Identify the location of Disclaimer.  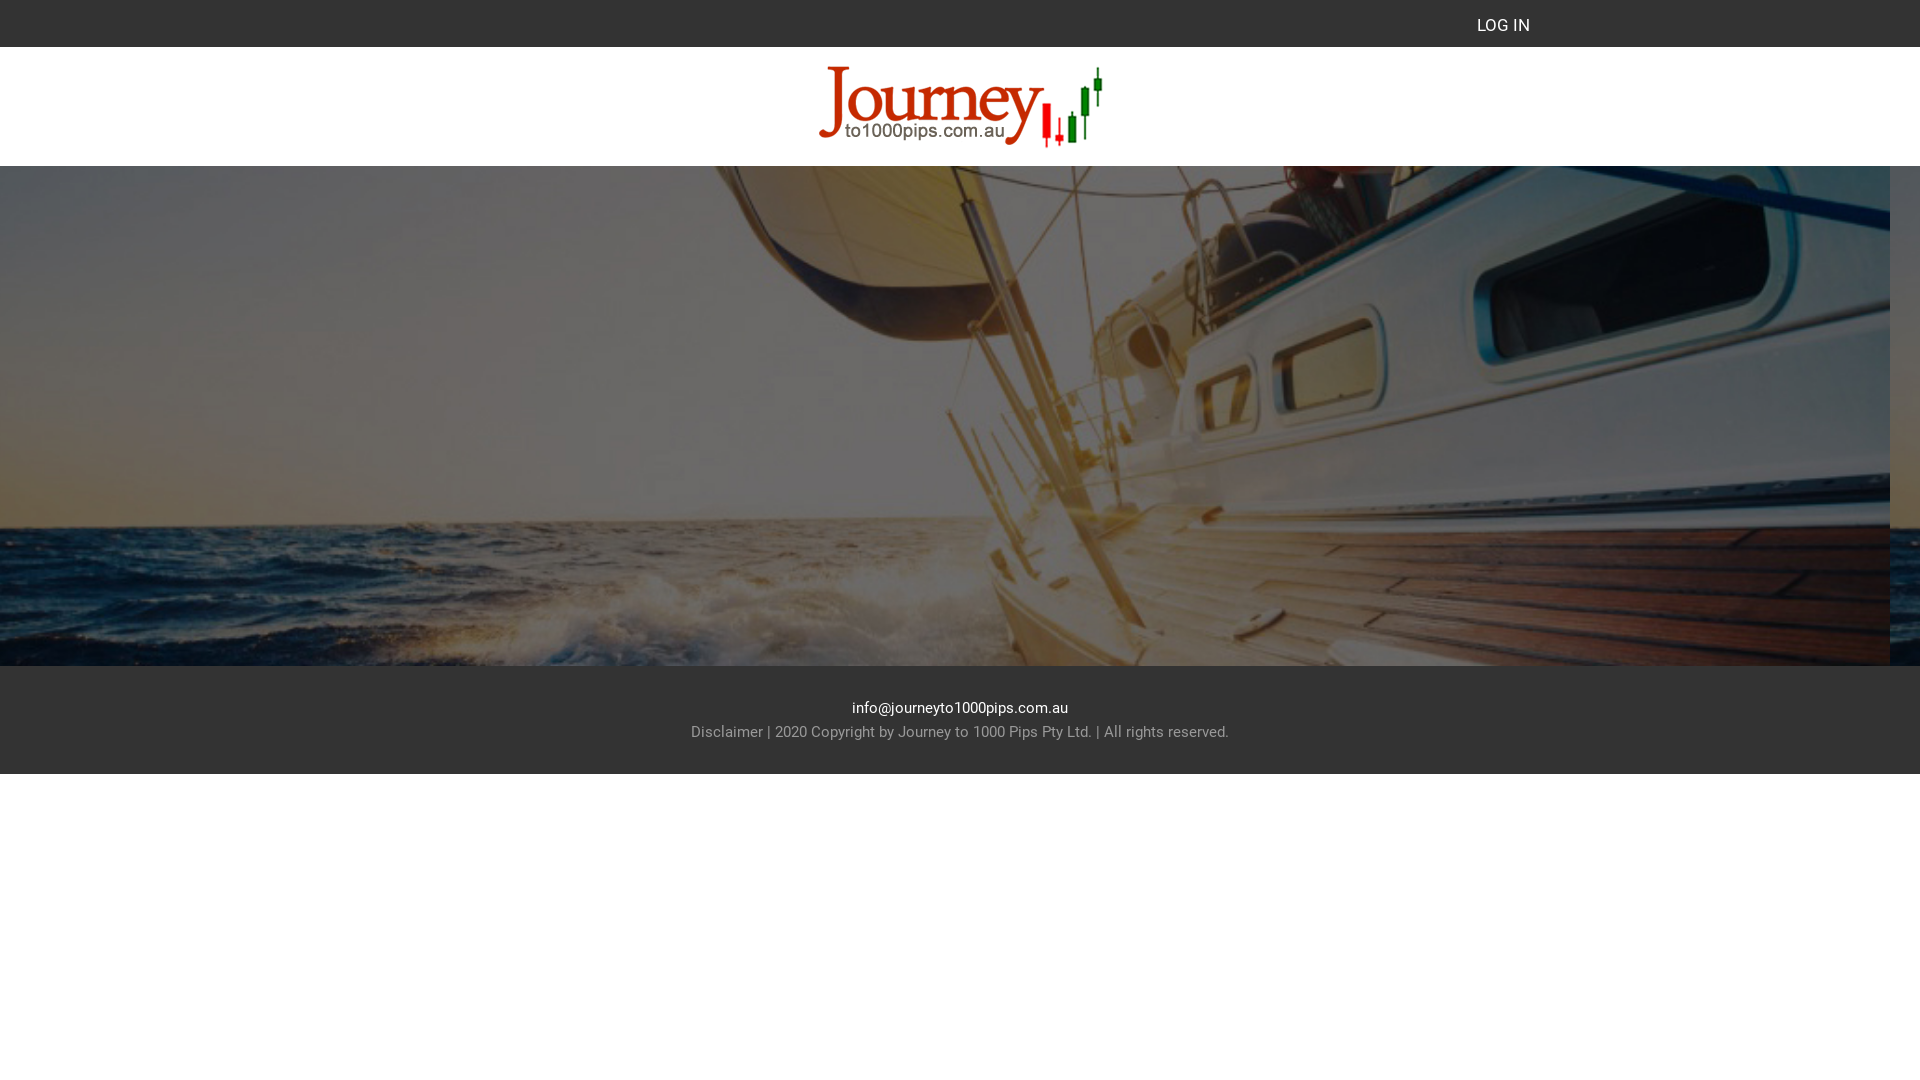
(727, 732).